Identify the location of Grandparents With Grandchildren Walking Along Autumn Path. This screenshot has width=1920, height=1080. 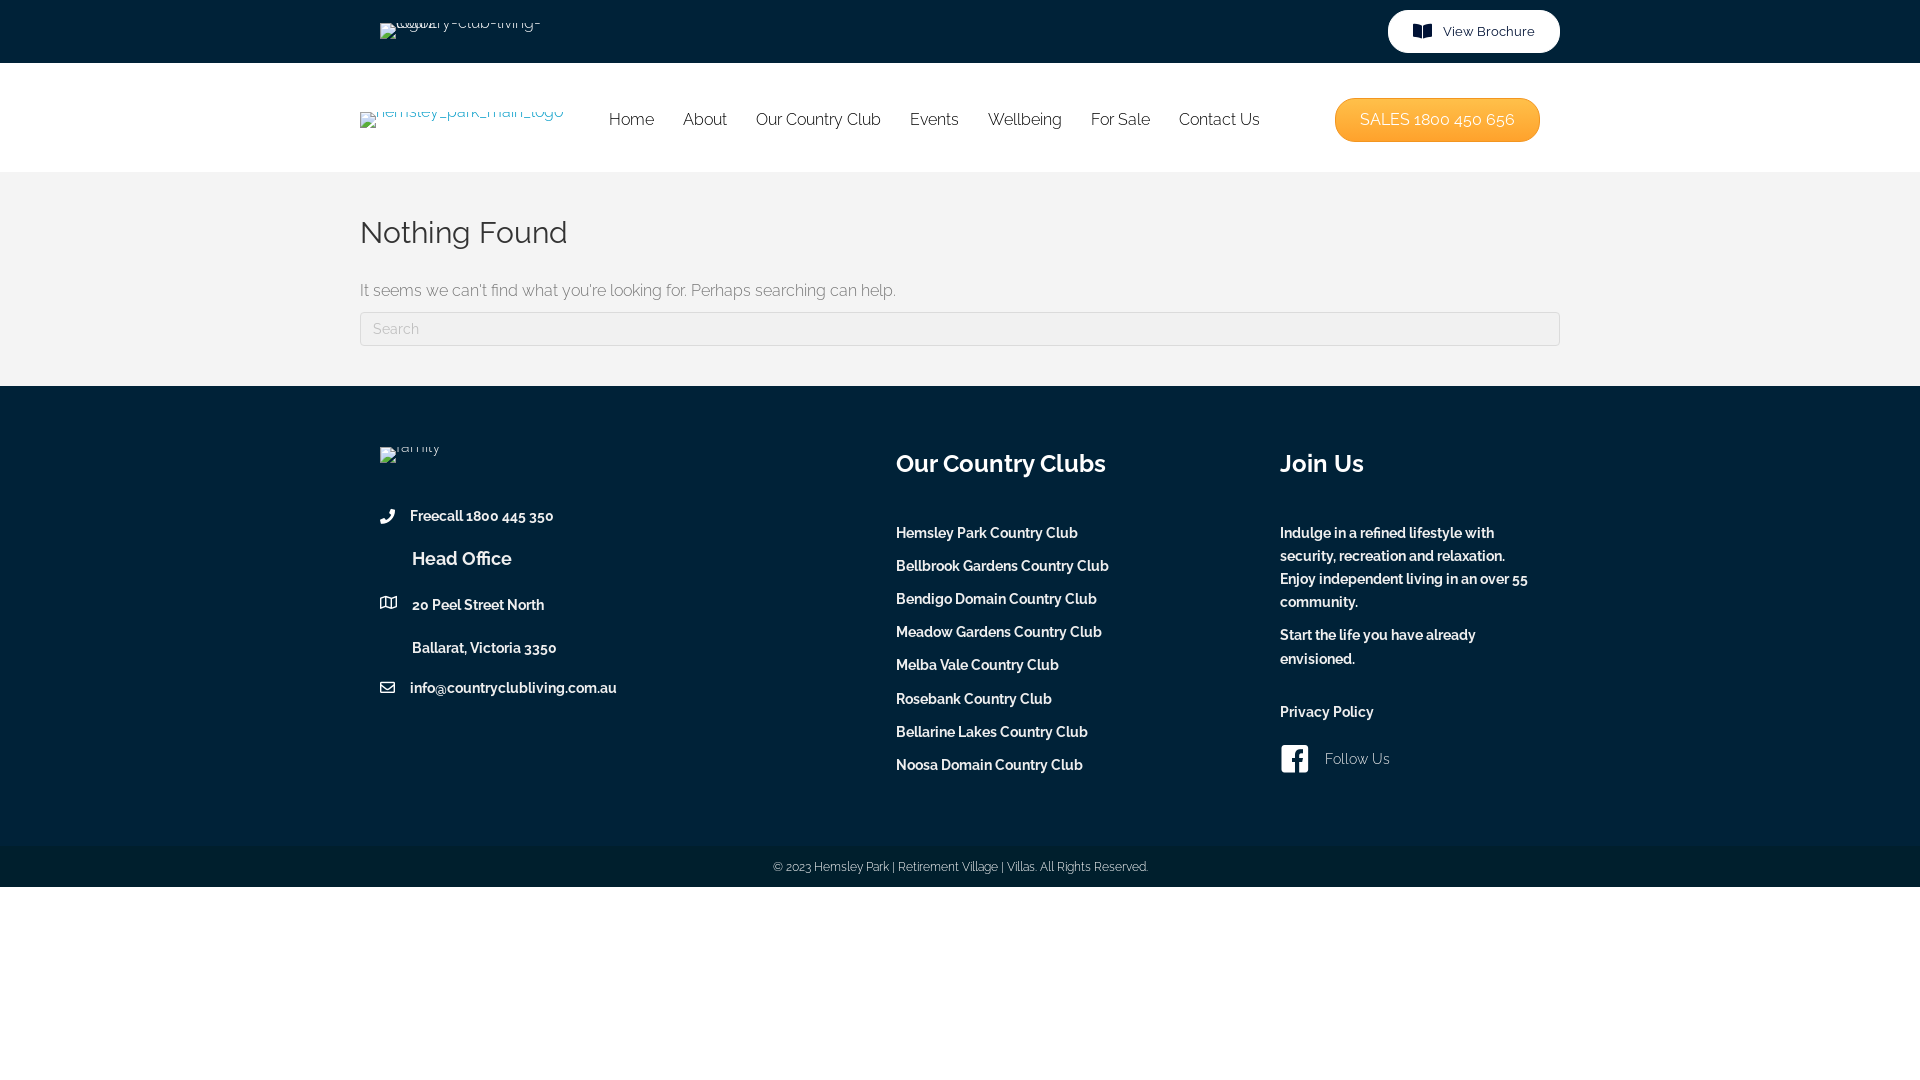
(410, 454).